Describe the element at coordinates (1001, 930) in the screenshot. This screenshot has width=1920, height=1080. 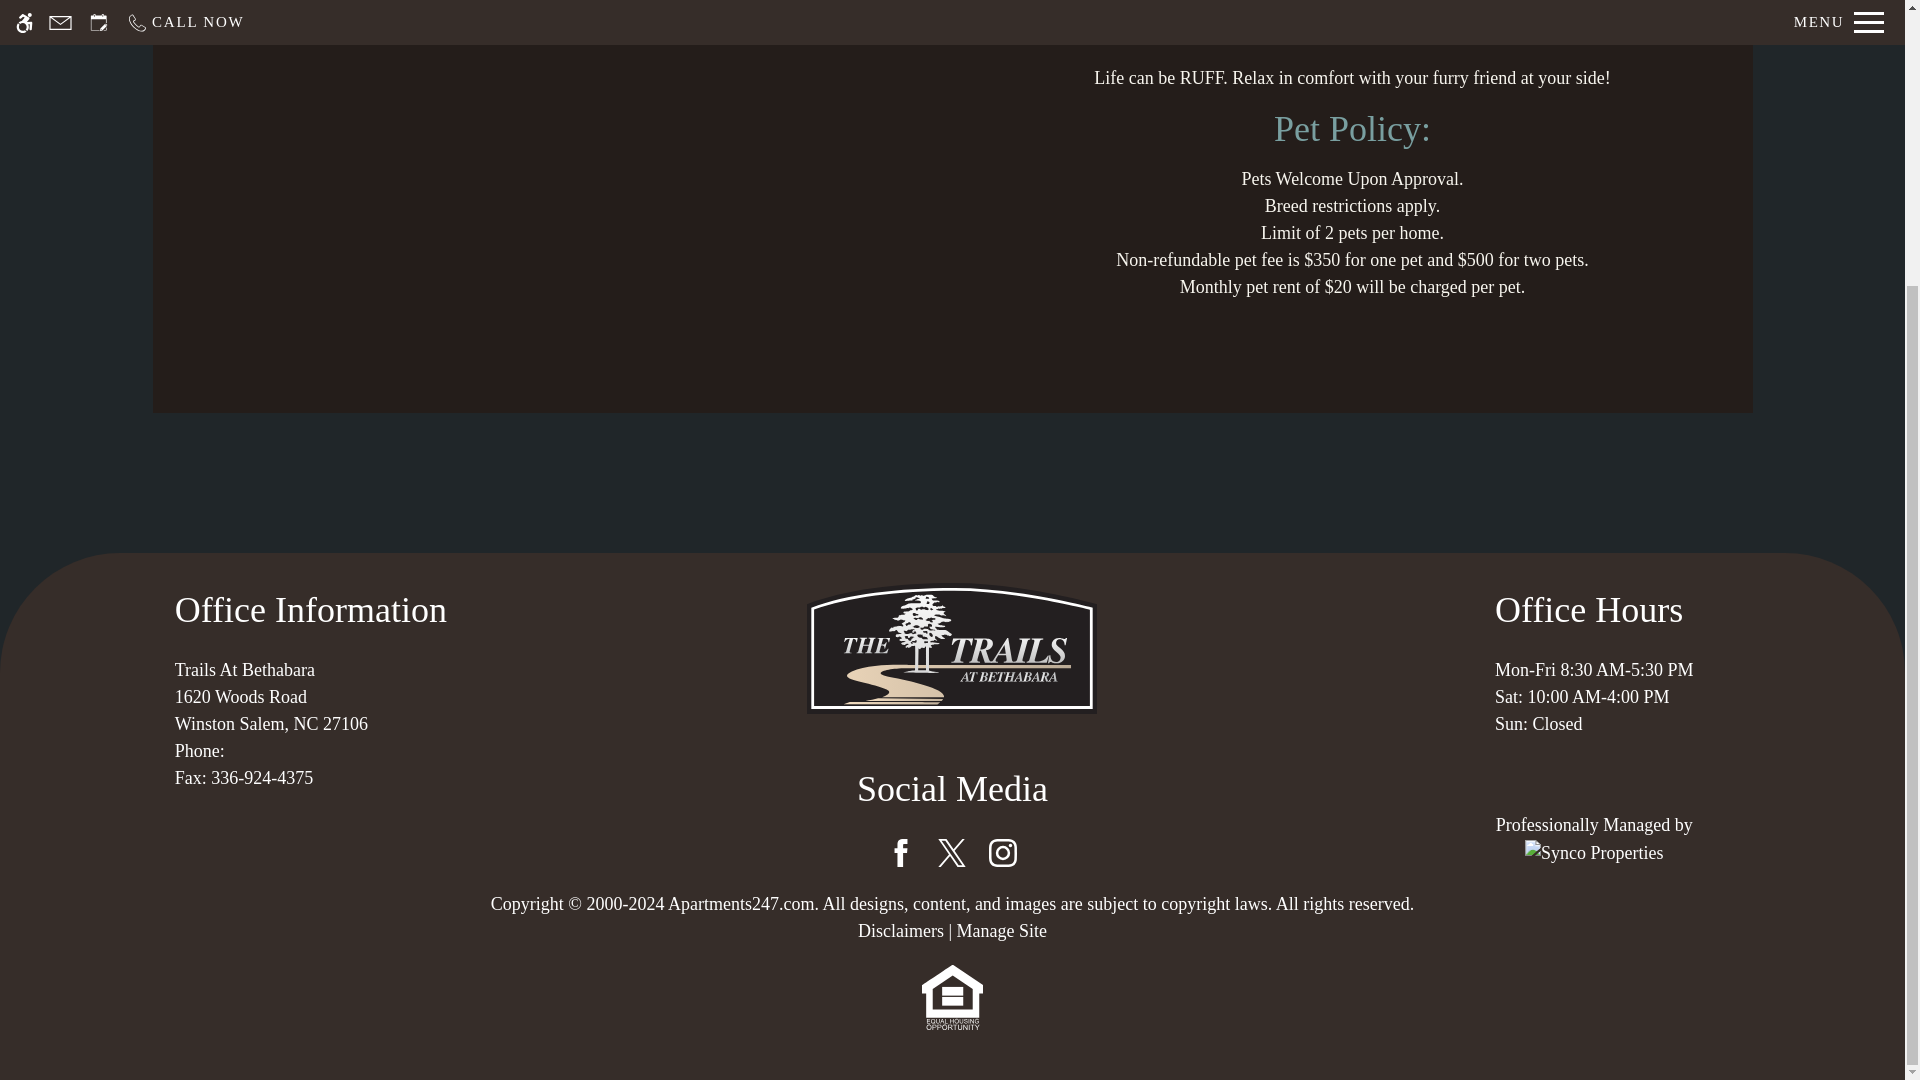
I see `Manage Site` at that location.